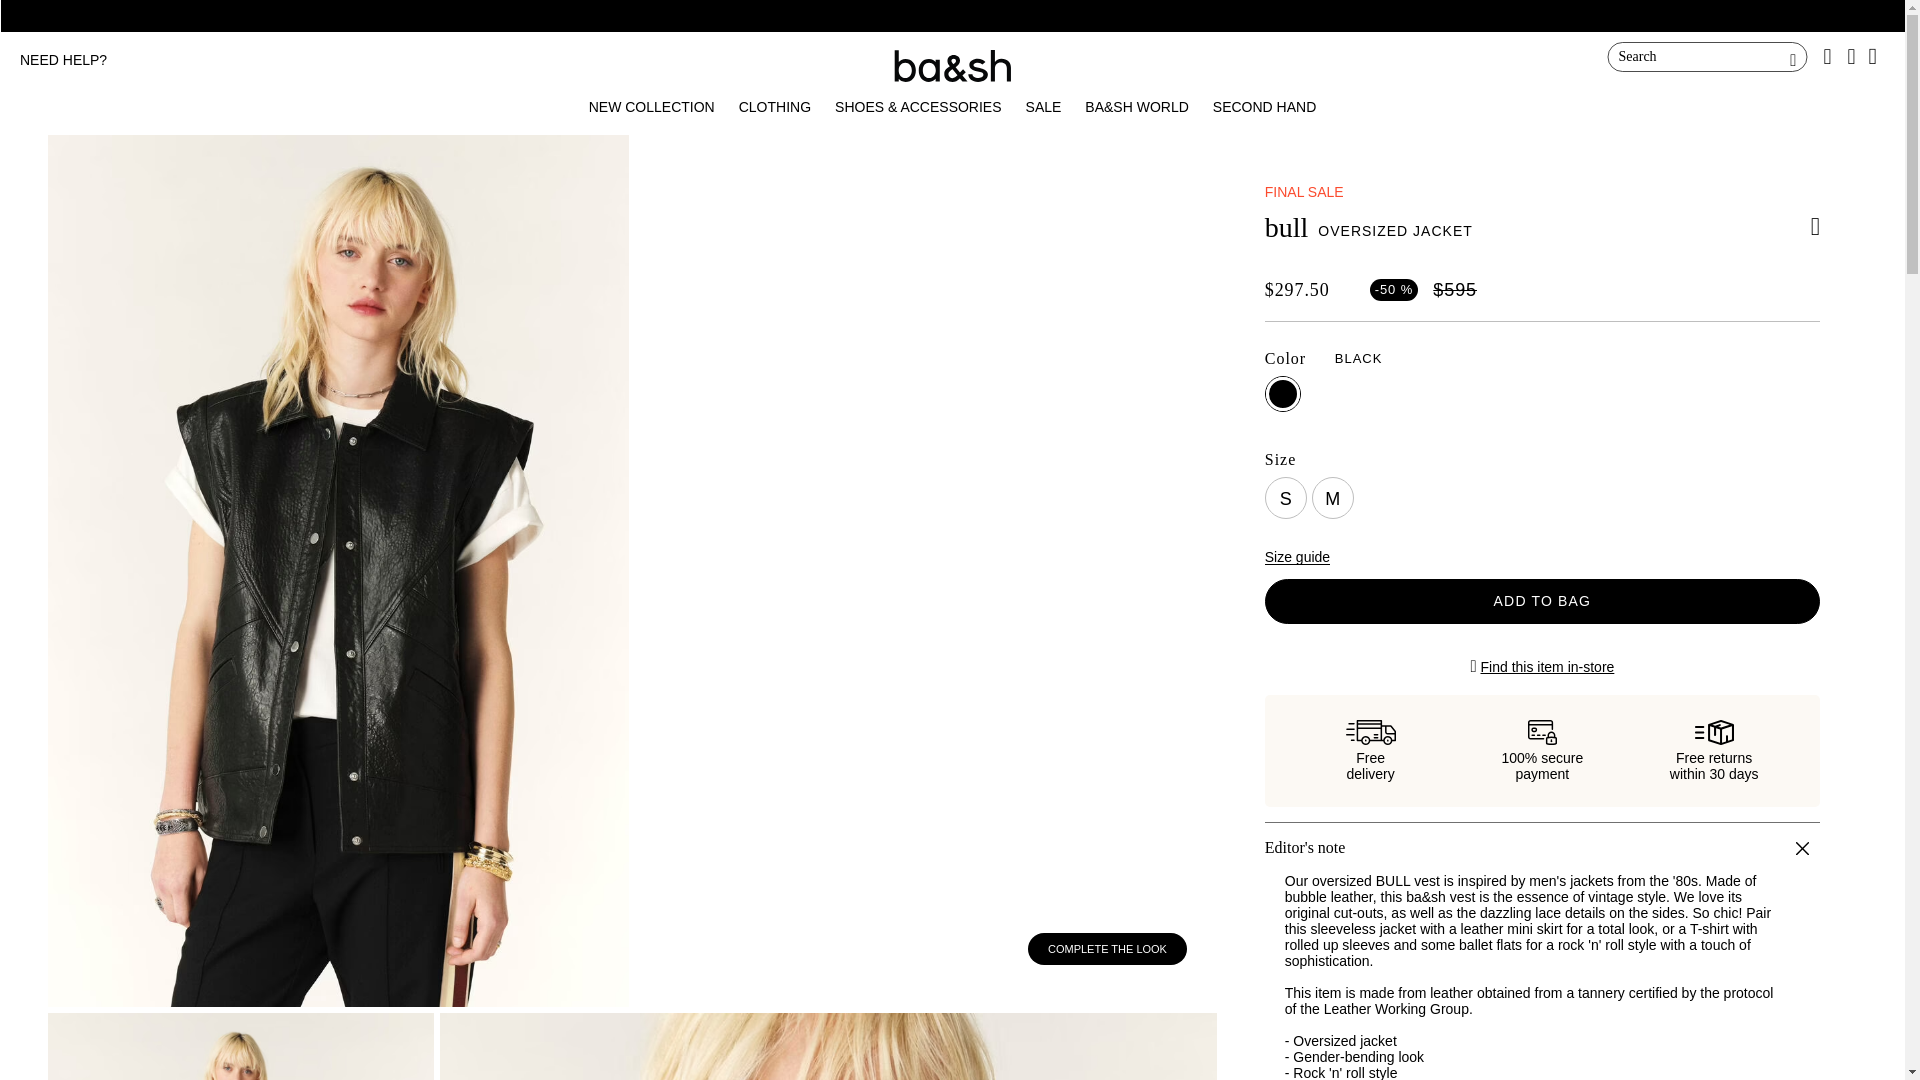  I want to click on NEED HELP?, so click(63, 60).